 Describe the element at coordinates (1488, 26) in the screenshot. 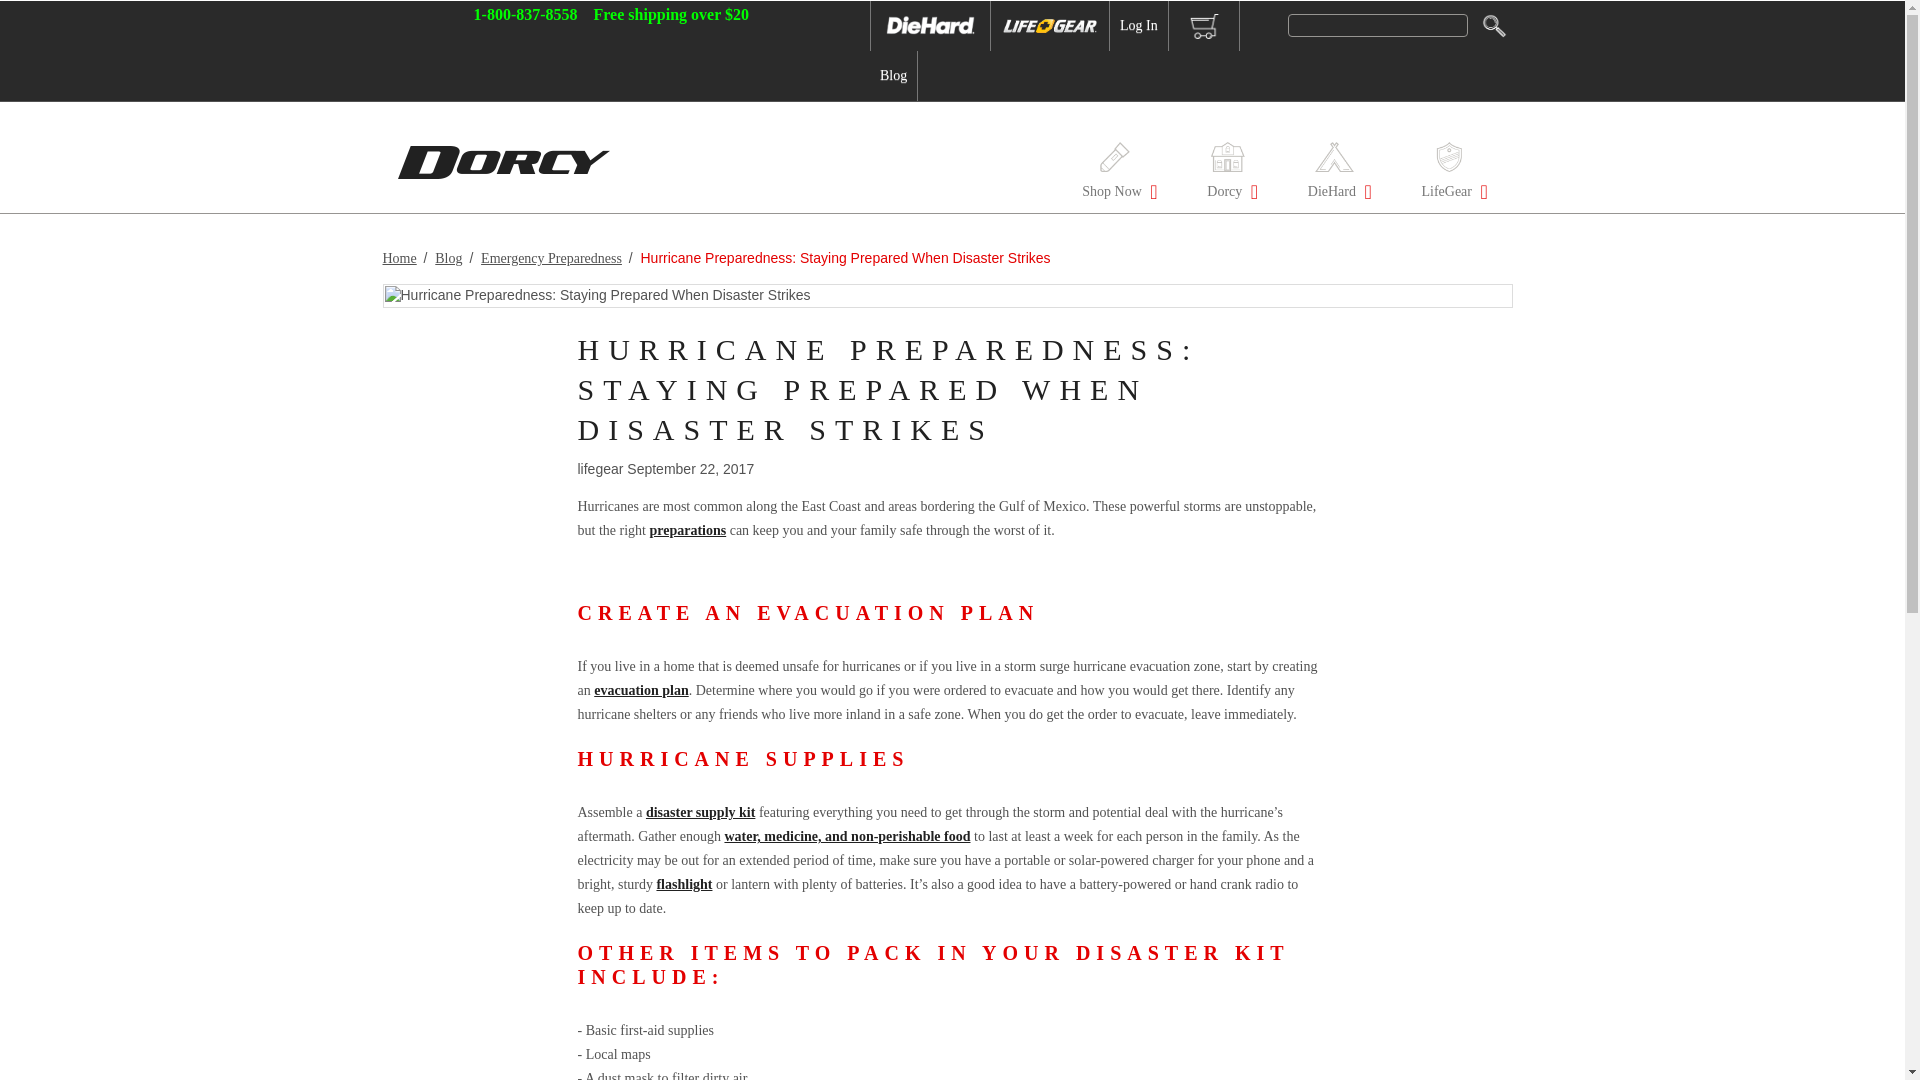

I see `Go` at that location.